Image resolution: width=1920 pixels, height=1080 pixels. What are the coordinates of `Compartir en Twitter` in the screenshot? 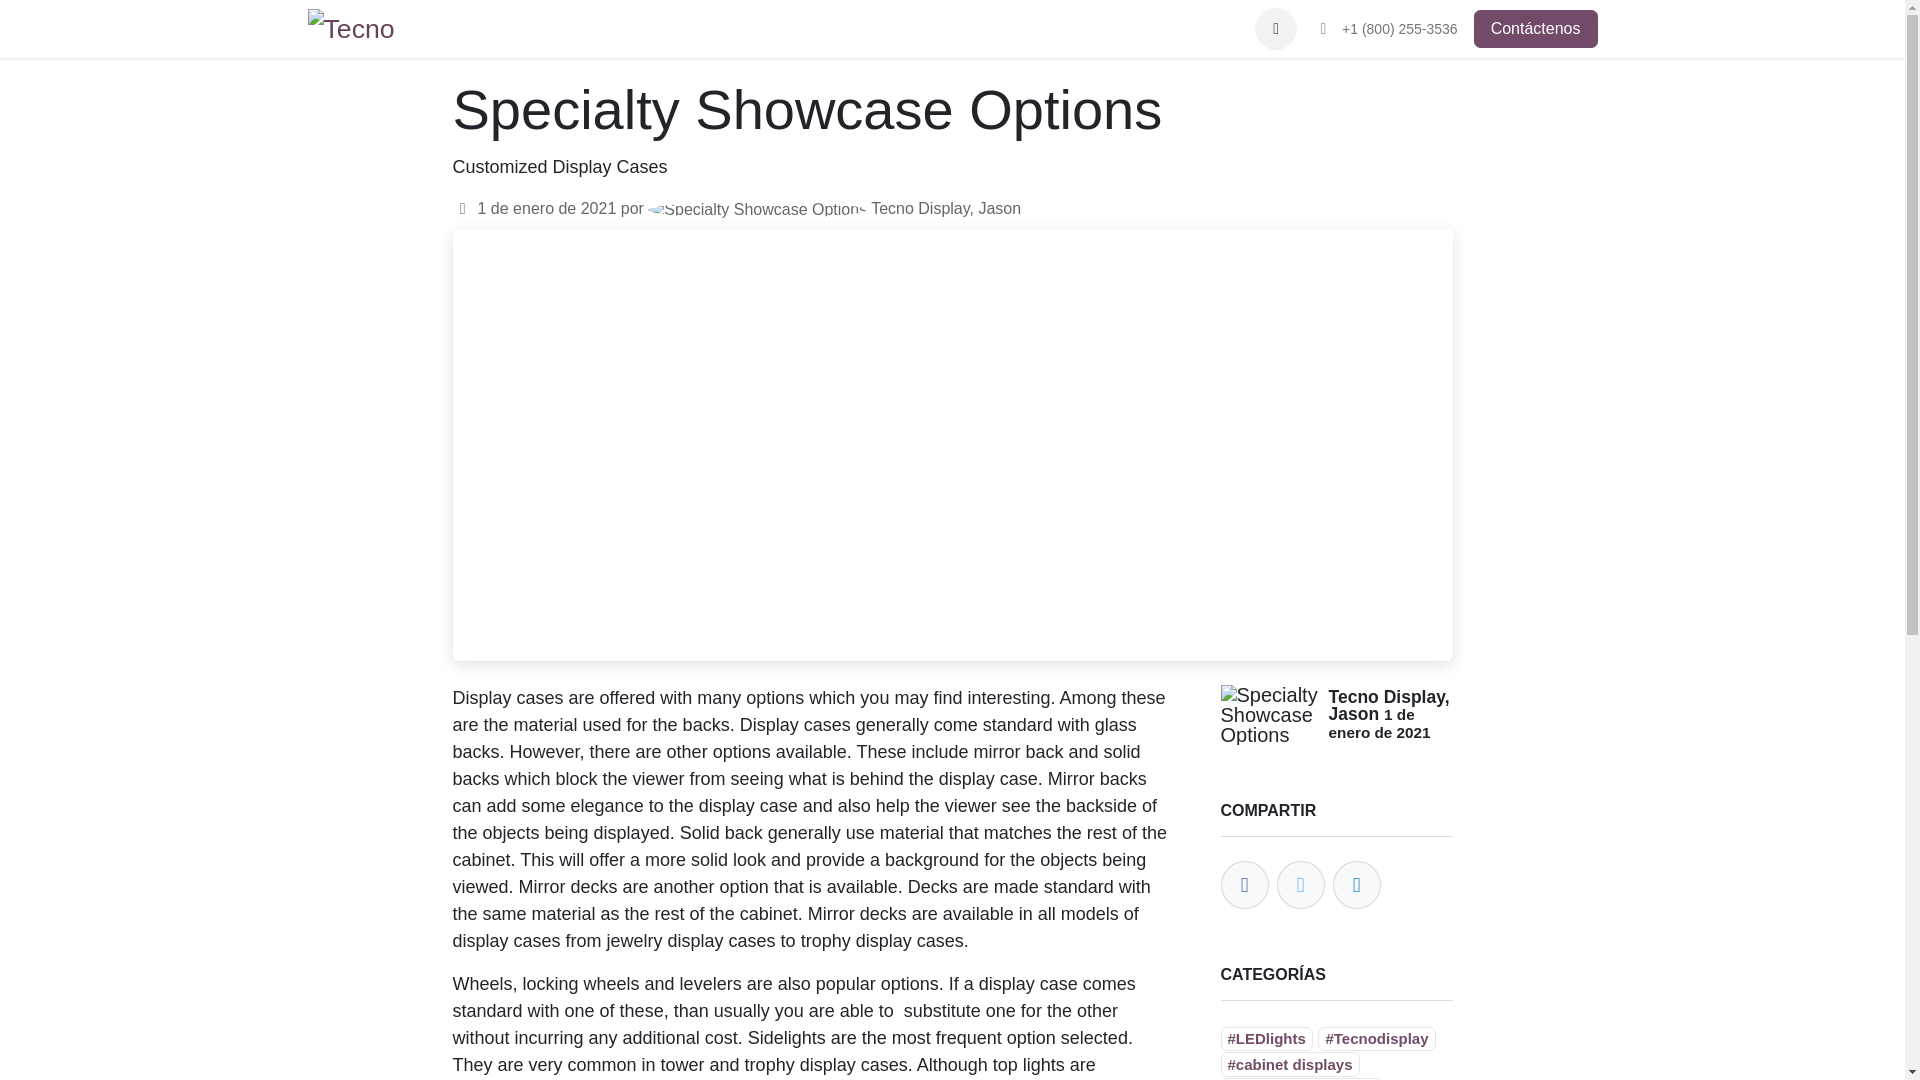 It's located at (1300, 884).